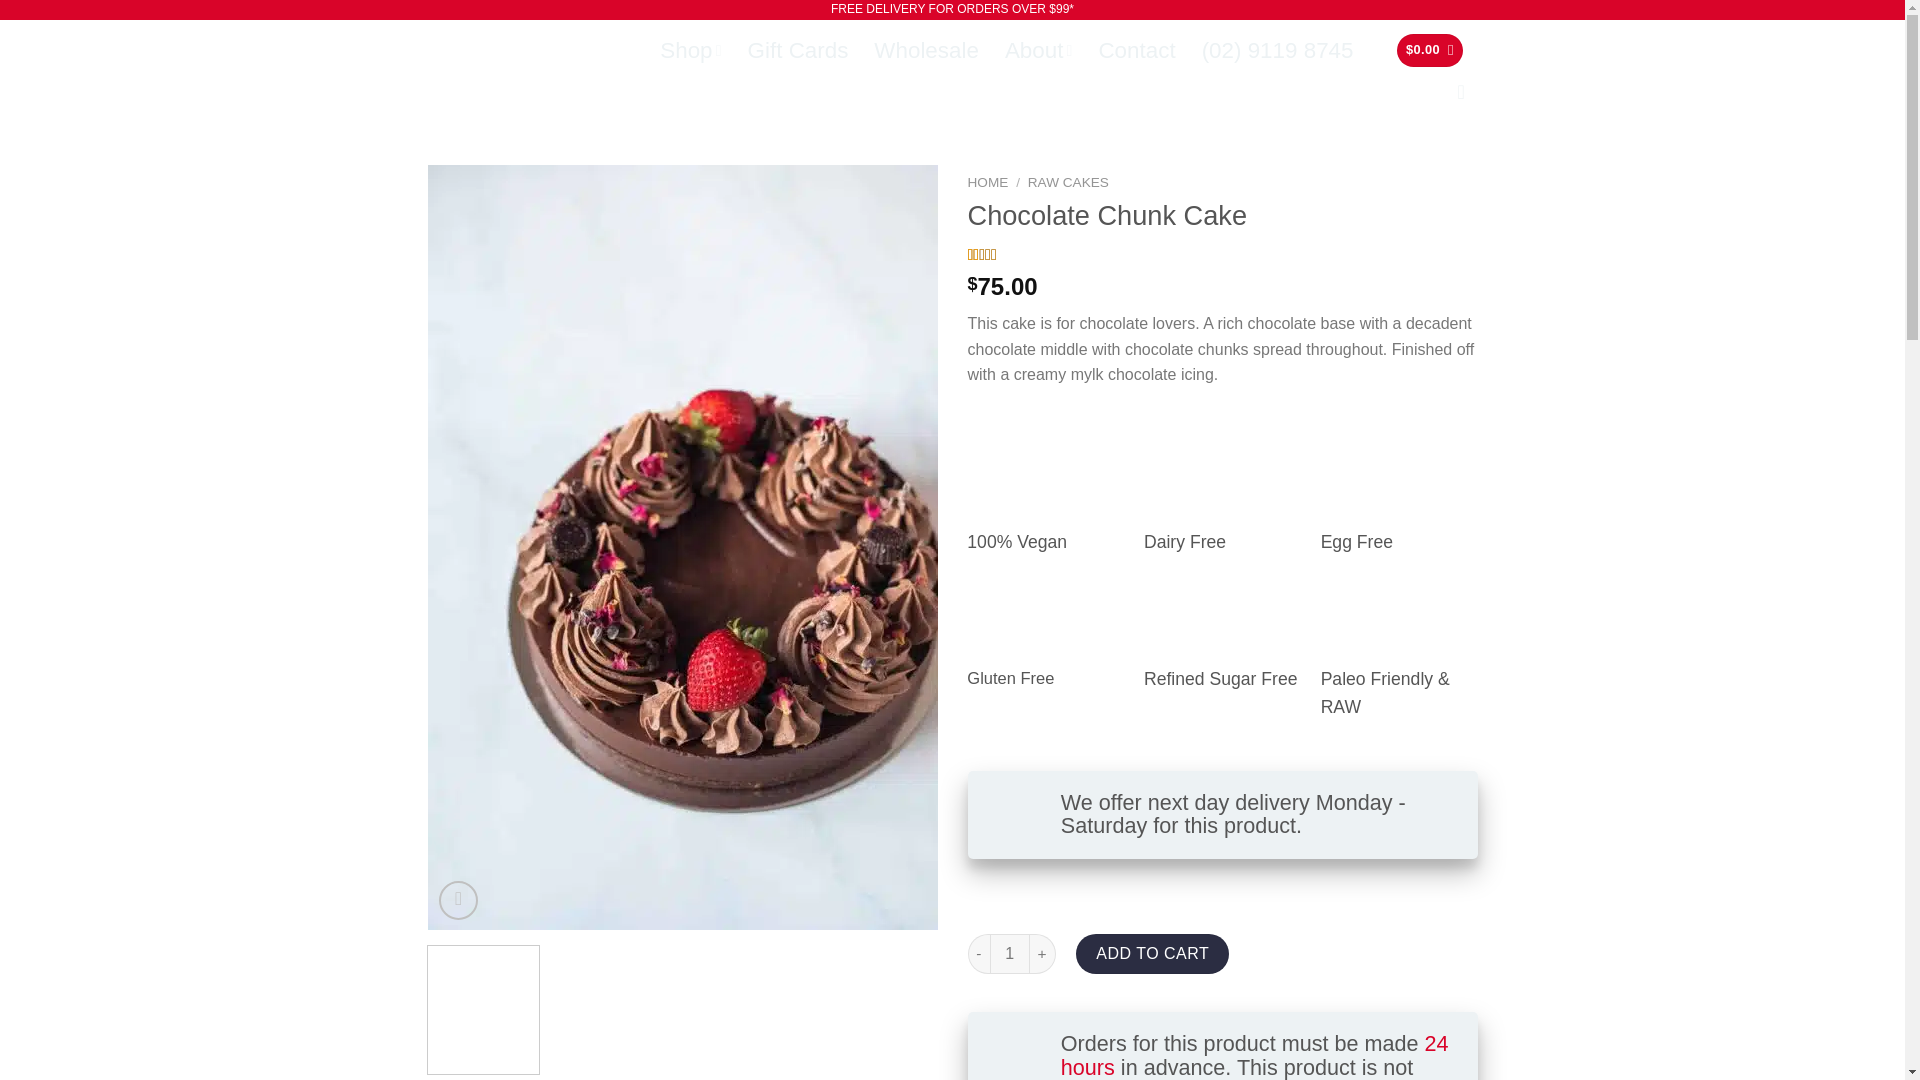  I want to click on Wholesale, so click(926, 50).